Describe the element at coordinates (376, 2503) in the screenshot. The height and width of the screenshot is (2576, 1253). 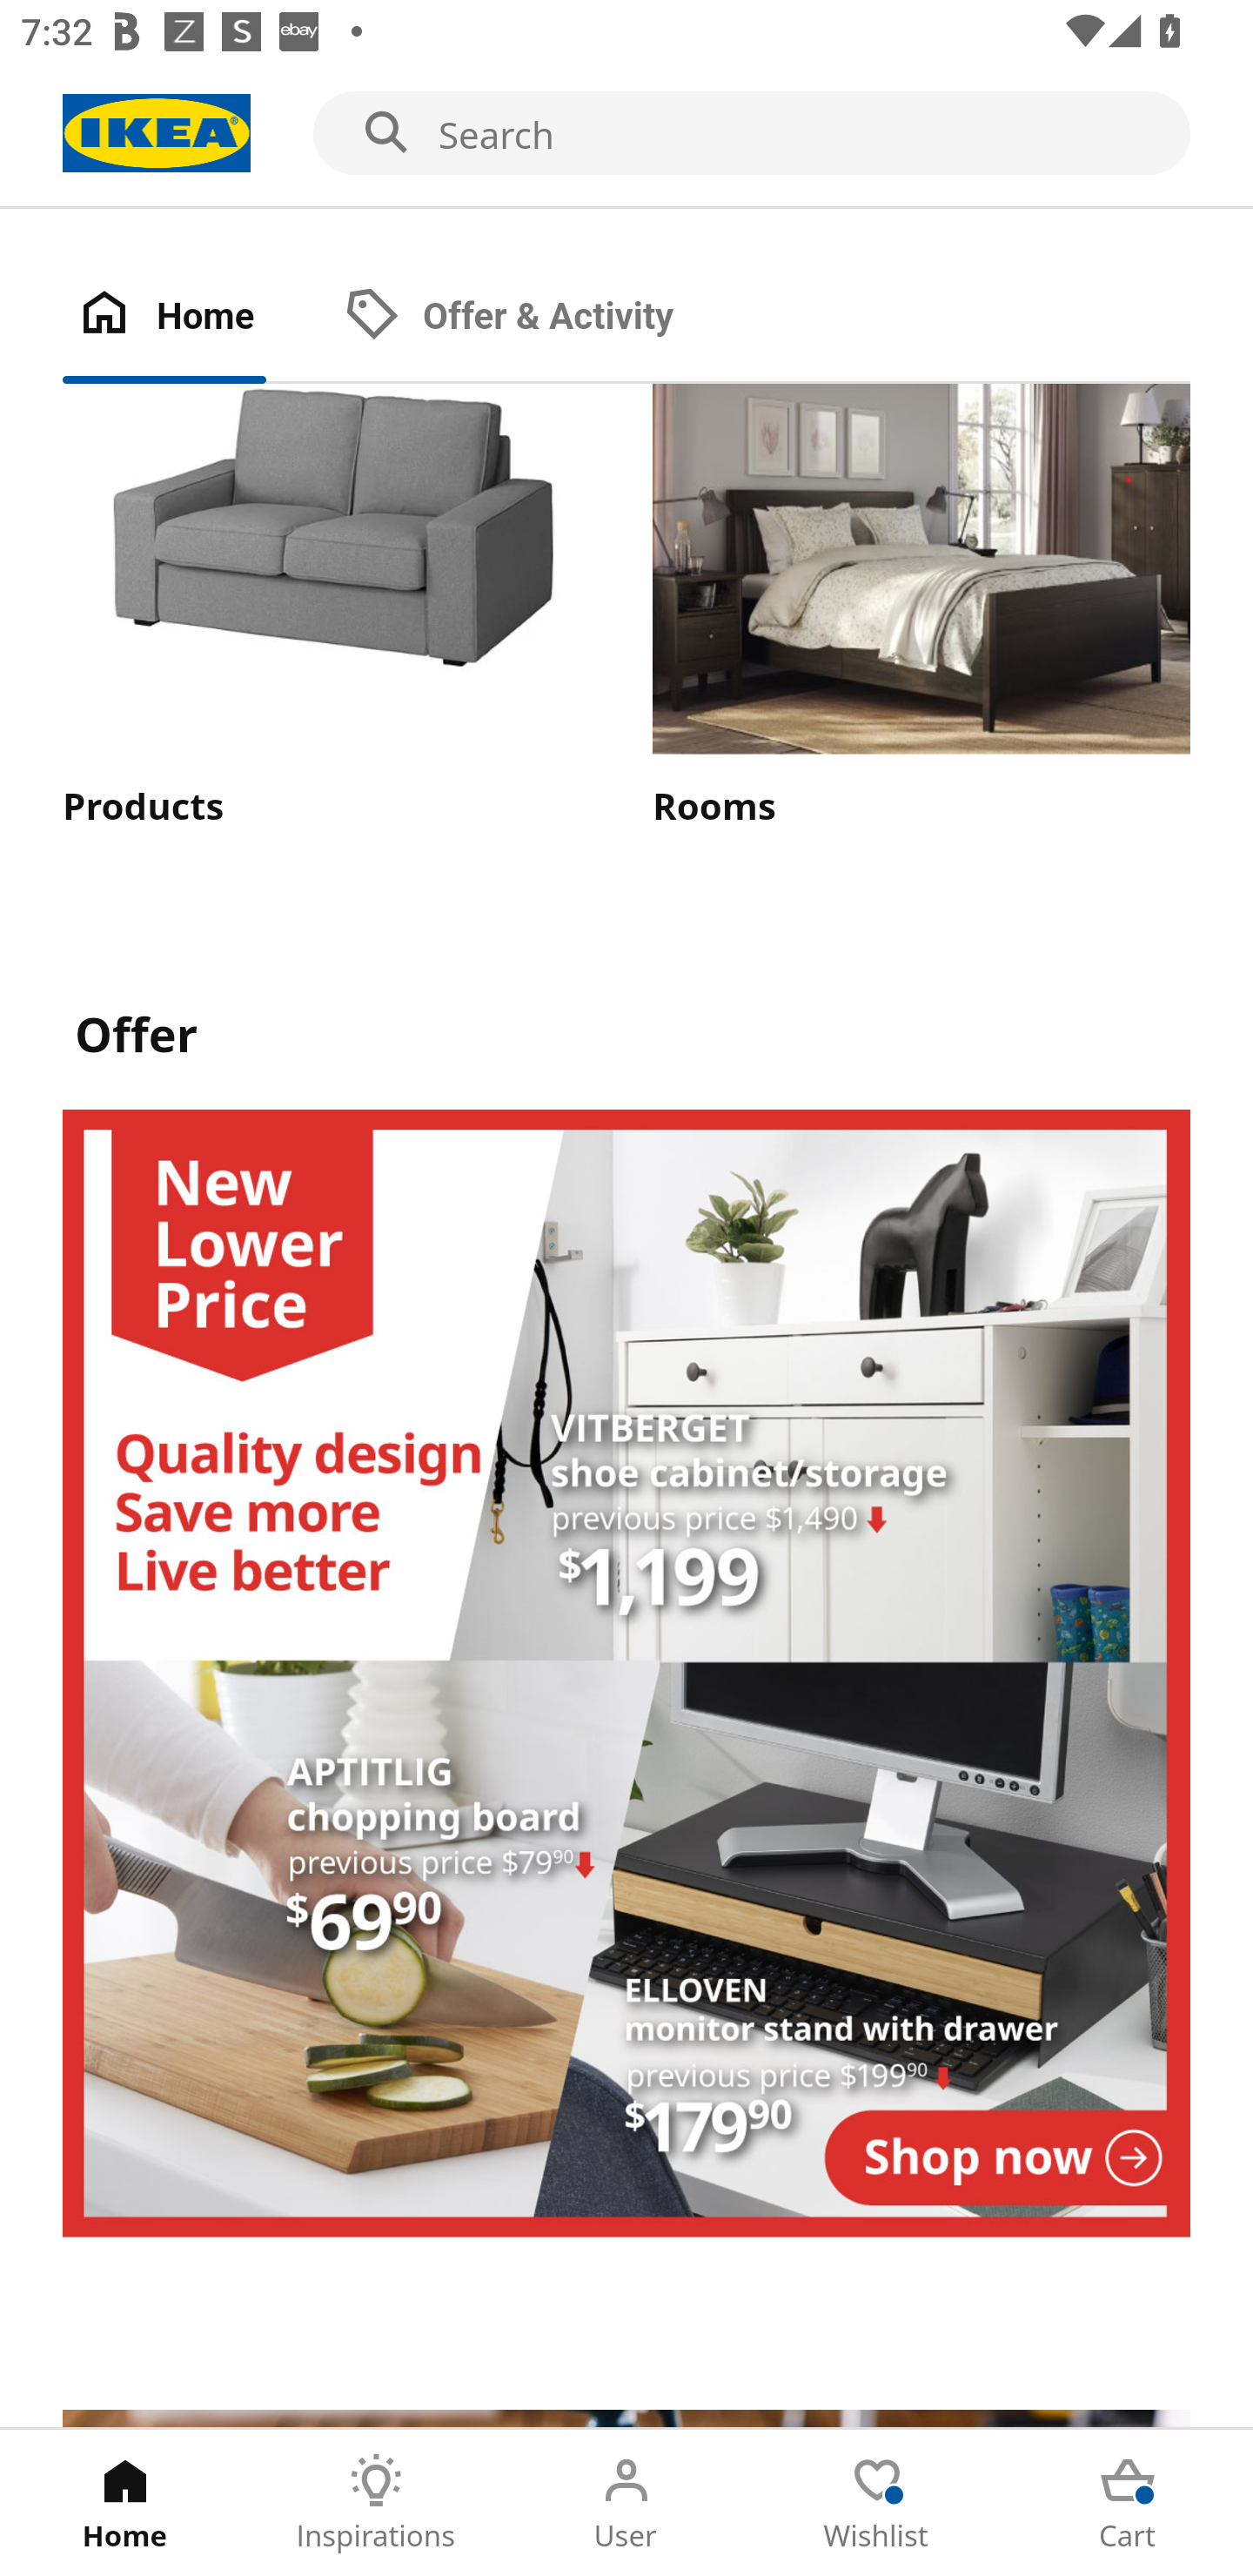
I see `Inspirations
Tab 2 of 5` at that location.